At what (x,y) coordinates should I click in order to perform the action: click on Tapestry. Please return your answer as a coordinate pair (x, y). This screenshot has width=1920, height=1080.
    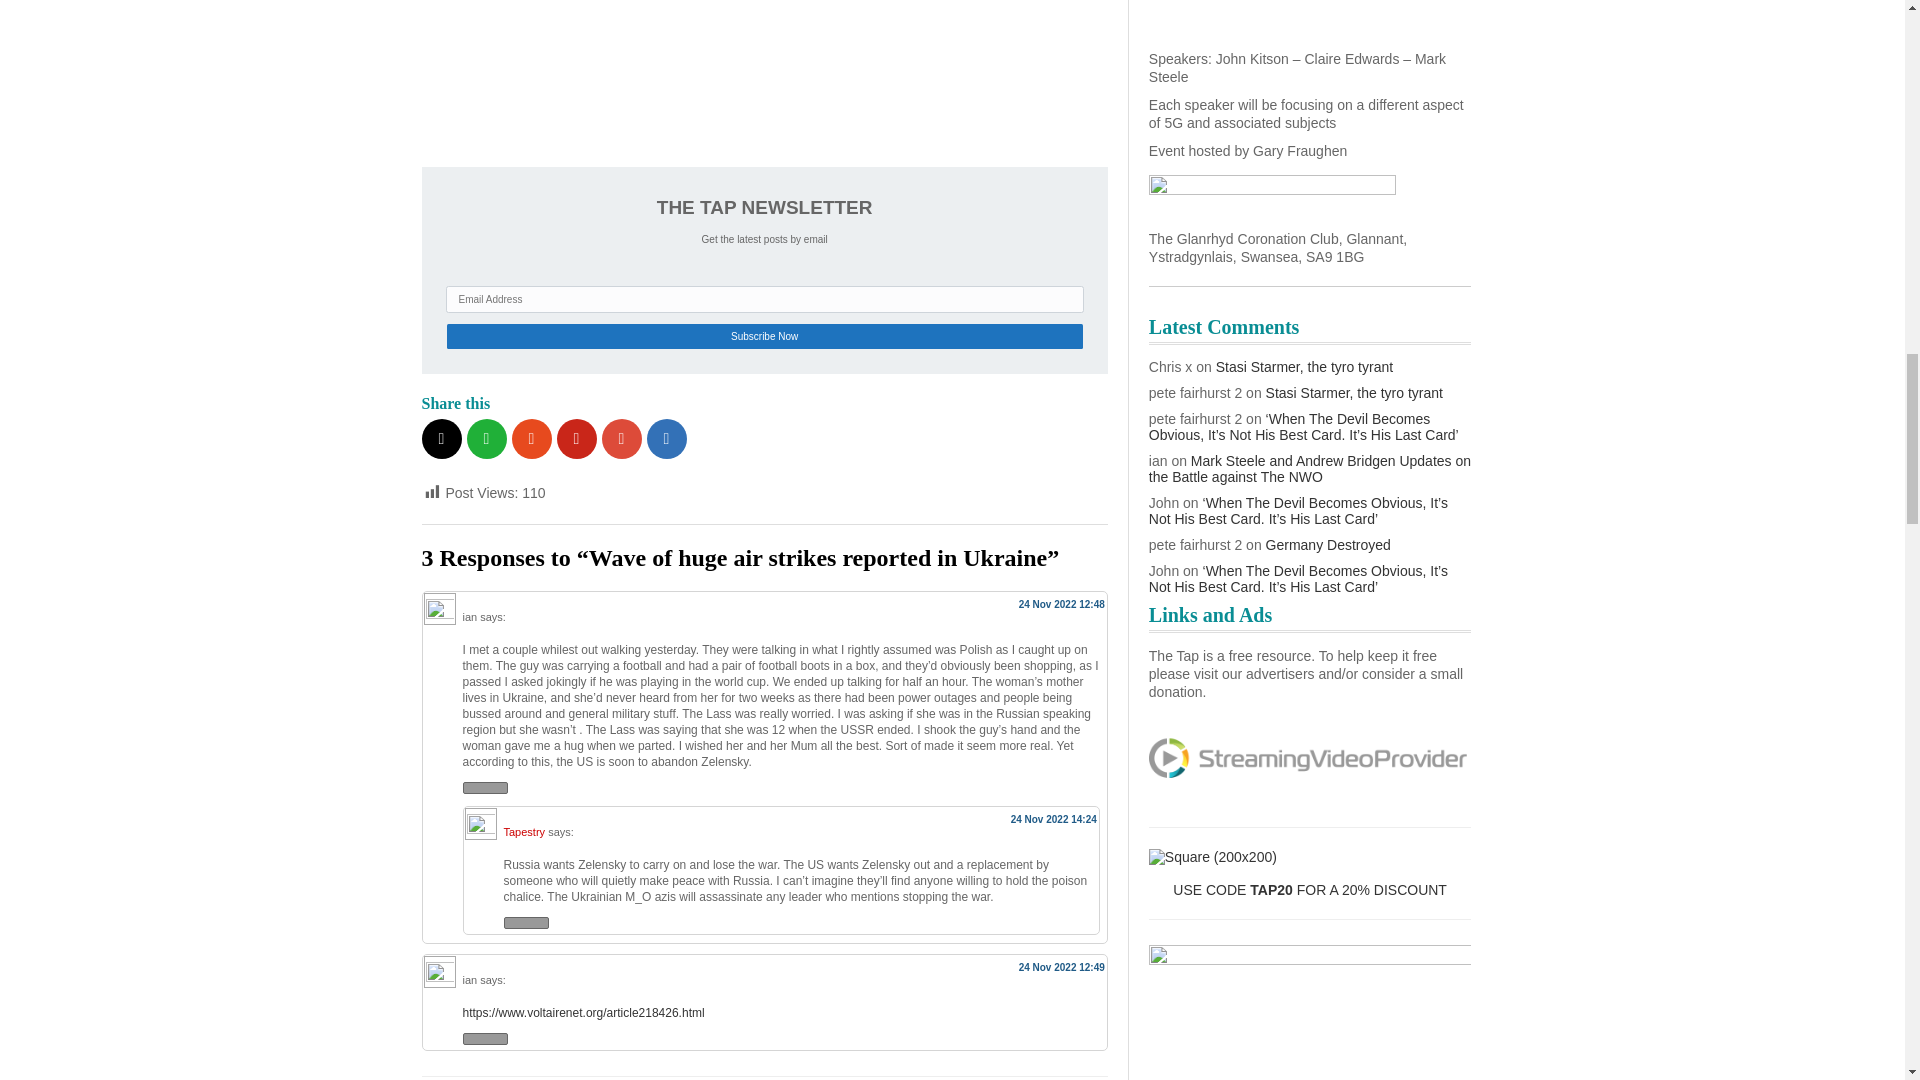
    Looking at the image, I should click on (524, 832).